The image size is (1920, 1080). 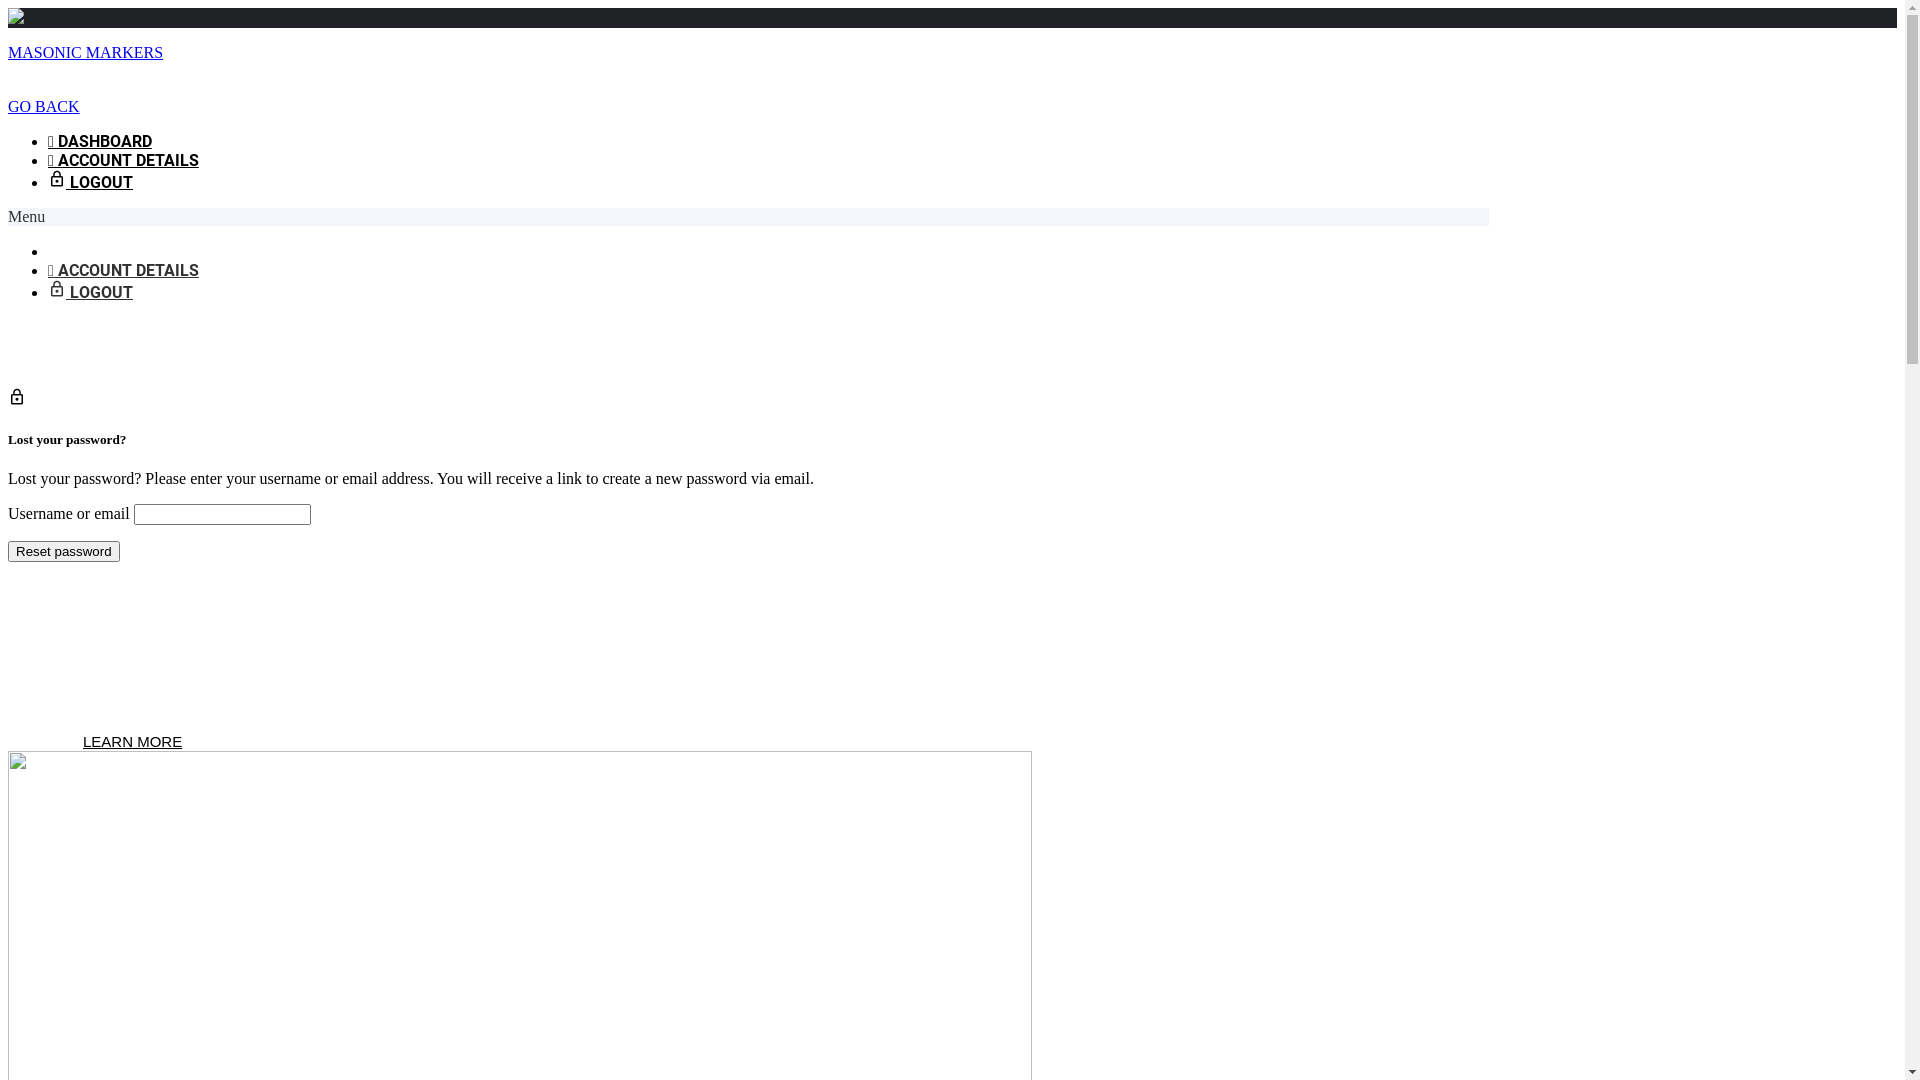 What do you see at coordinates (90, 292) in the screenshot?
I see `LOGOUT` at bounding box center [90, 292].